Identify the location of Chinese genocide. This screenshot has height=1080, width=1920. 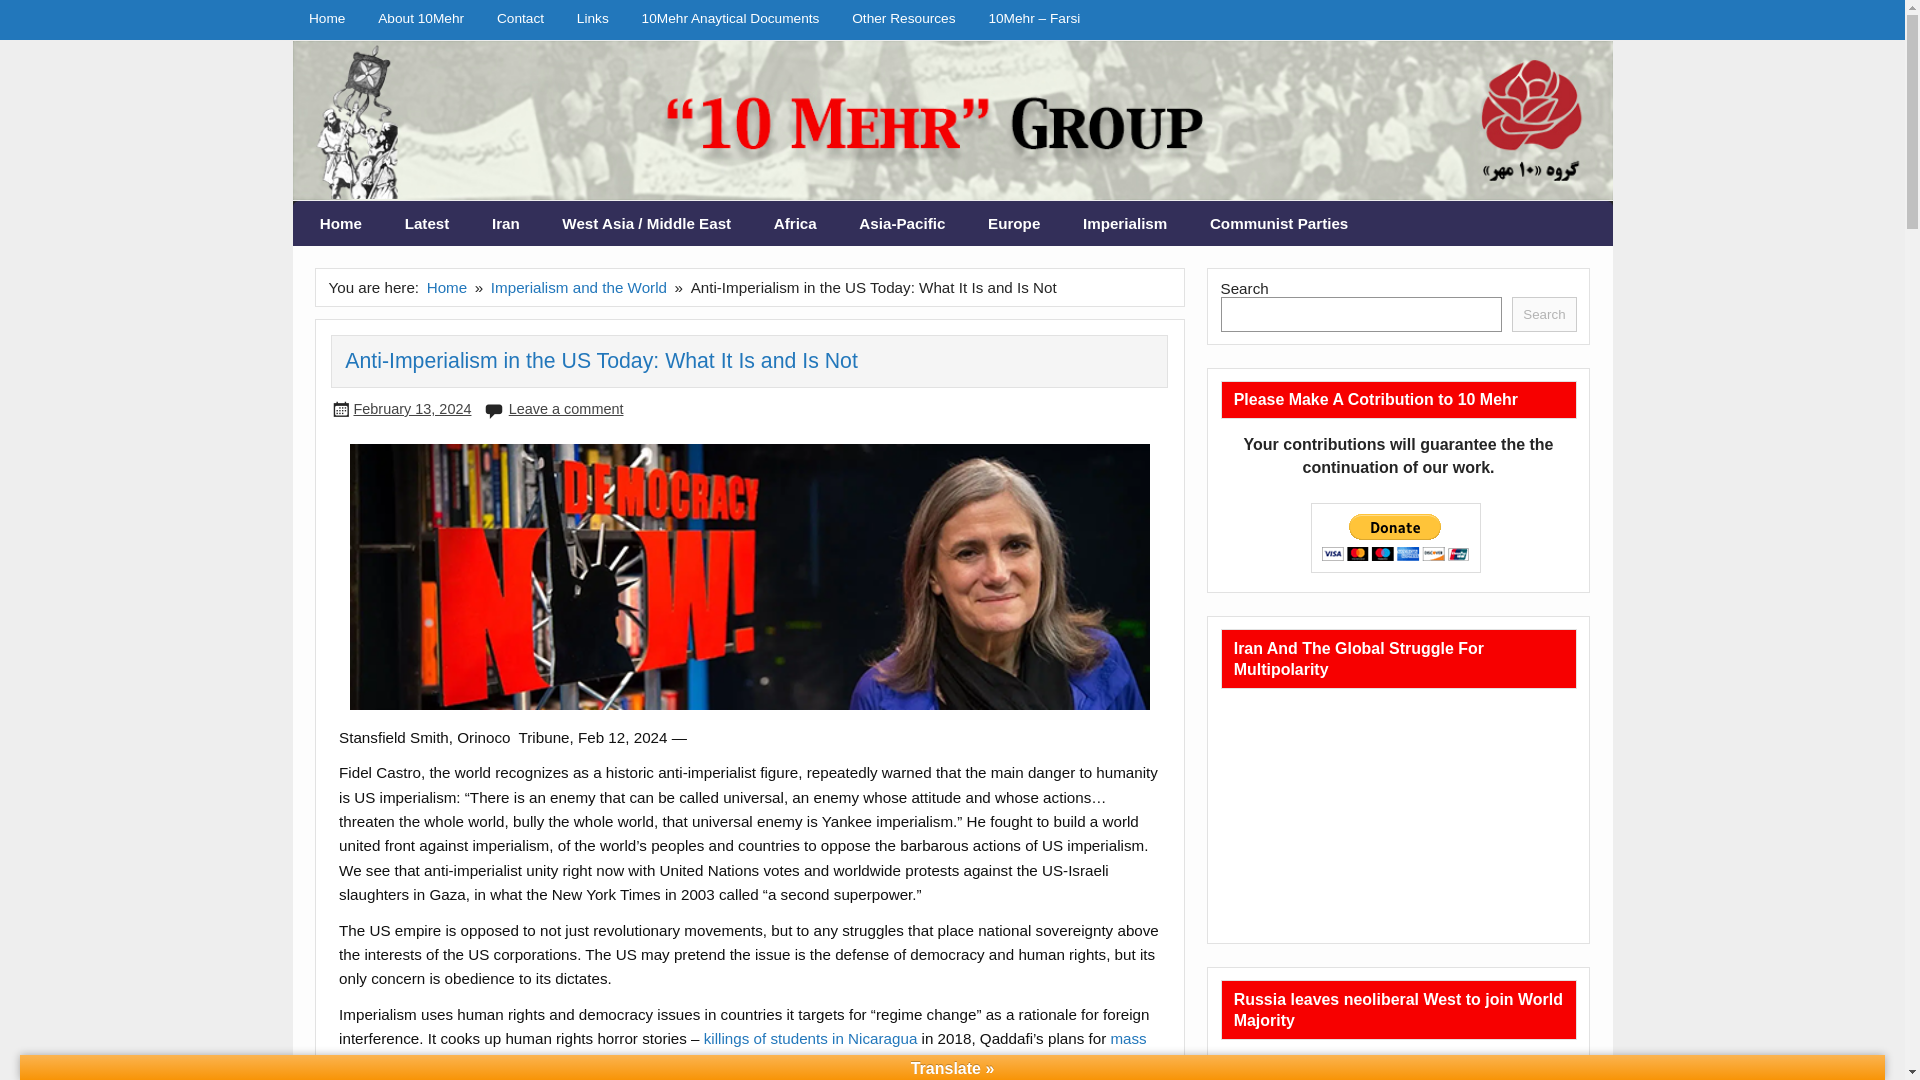
(946, 1064).